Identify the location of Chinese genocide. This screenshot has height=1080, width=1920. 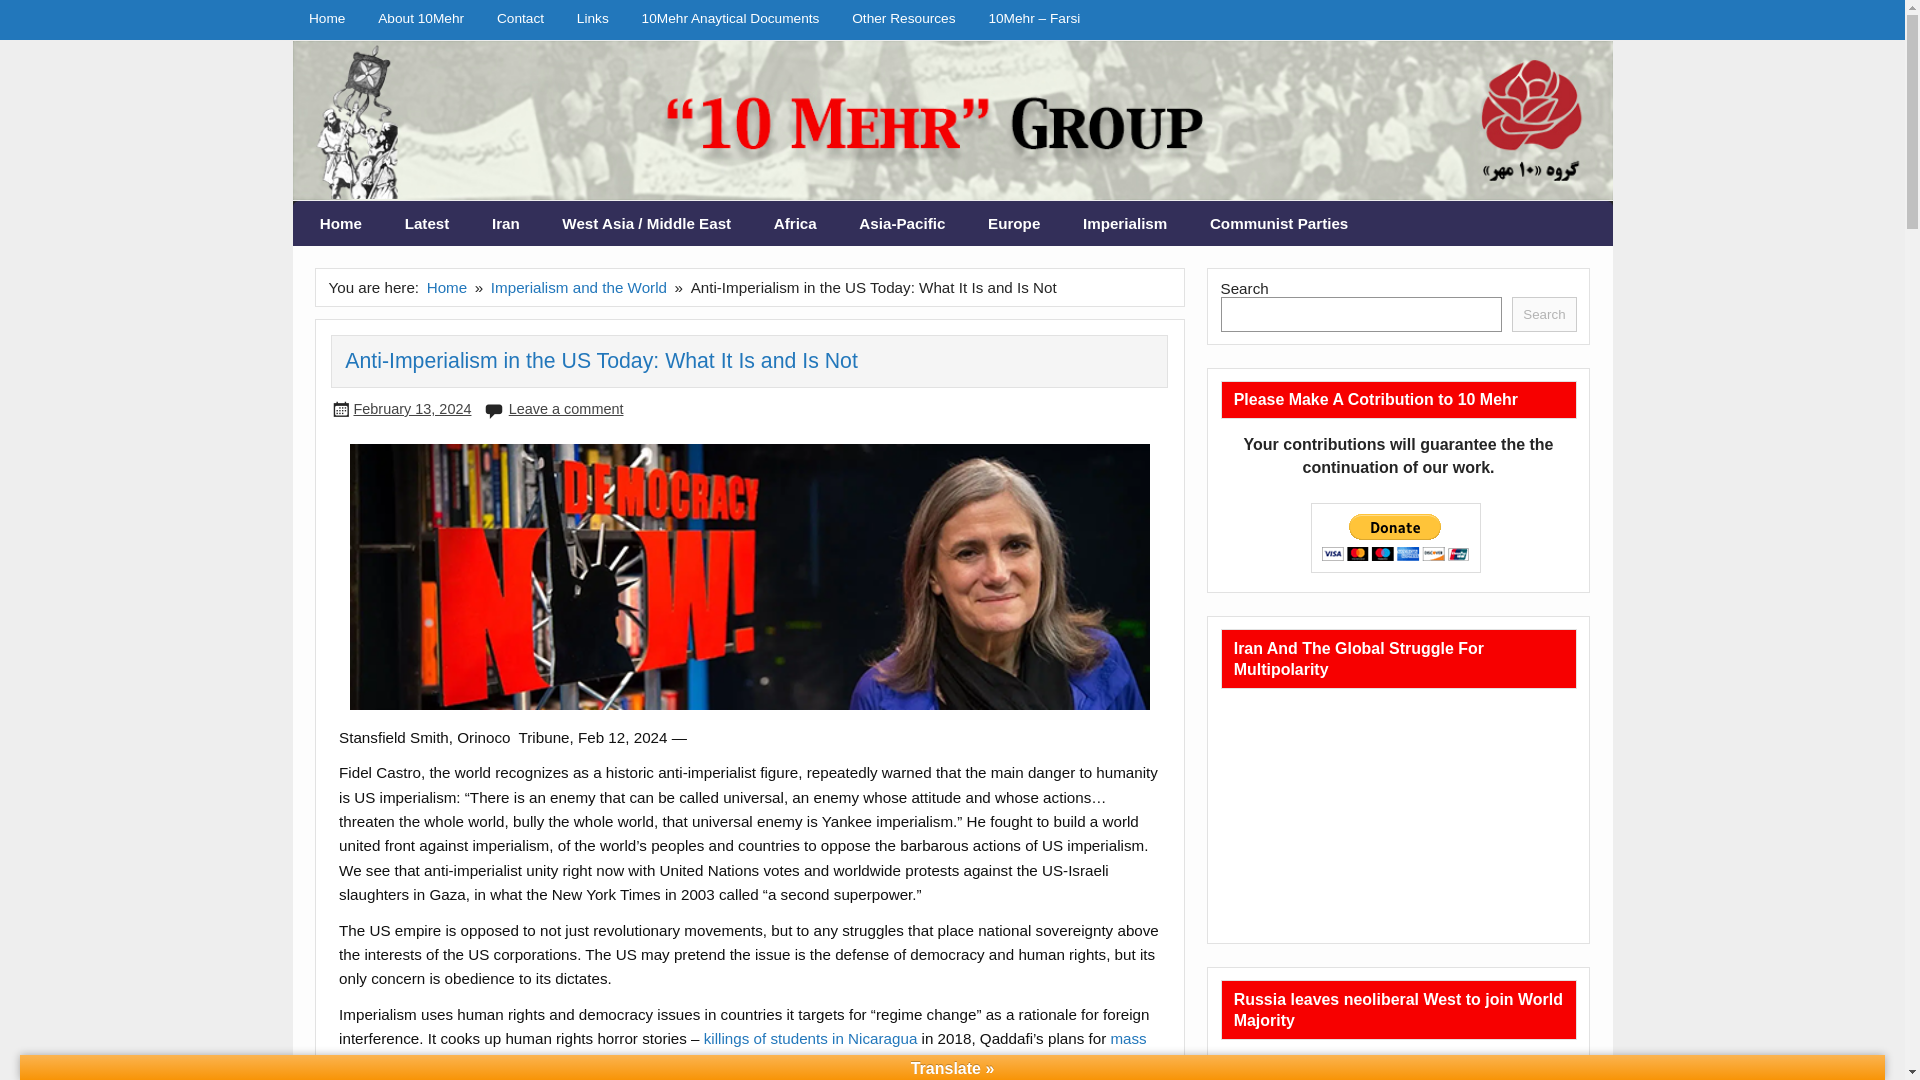
(946, 1064).